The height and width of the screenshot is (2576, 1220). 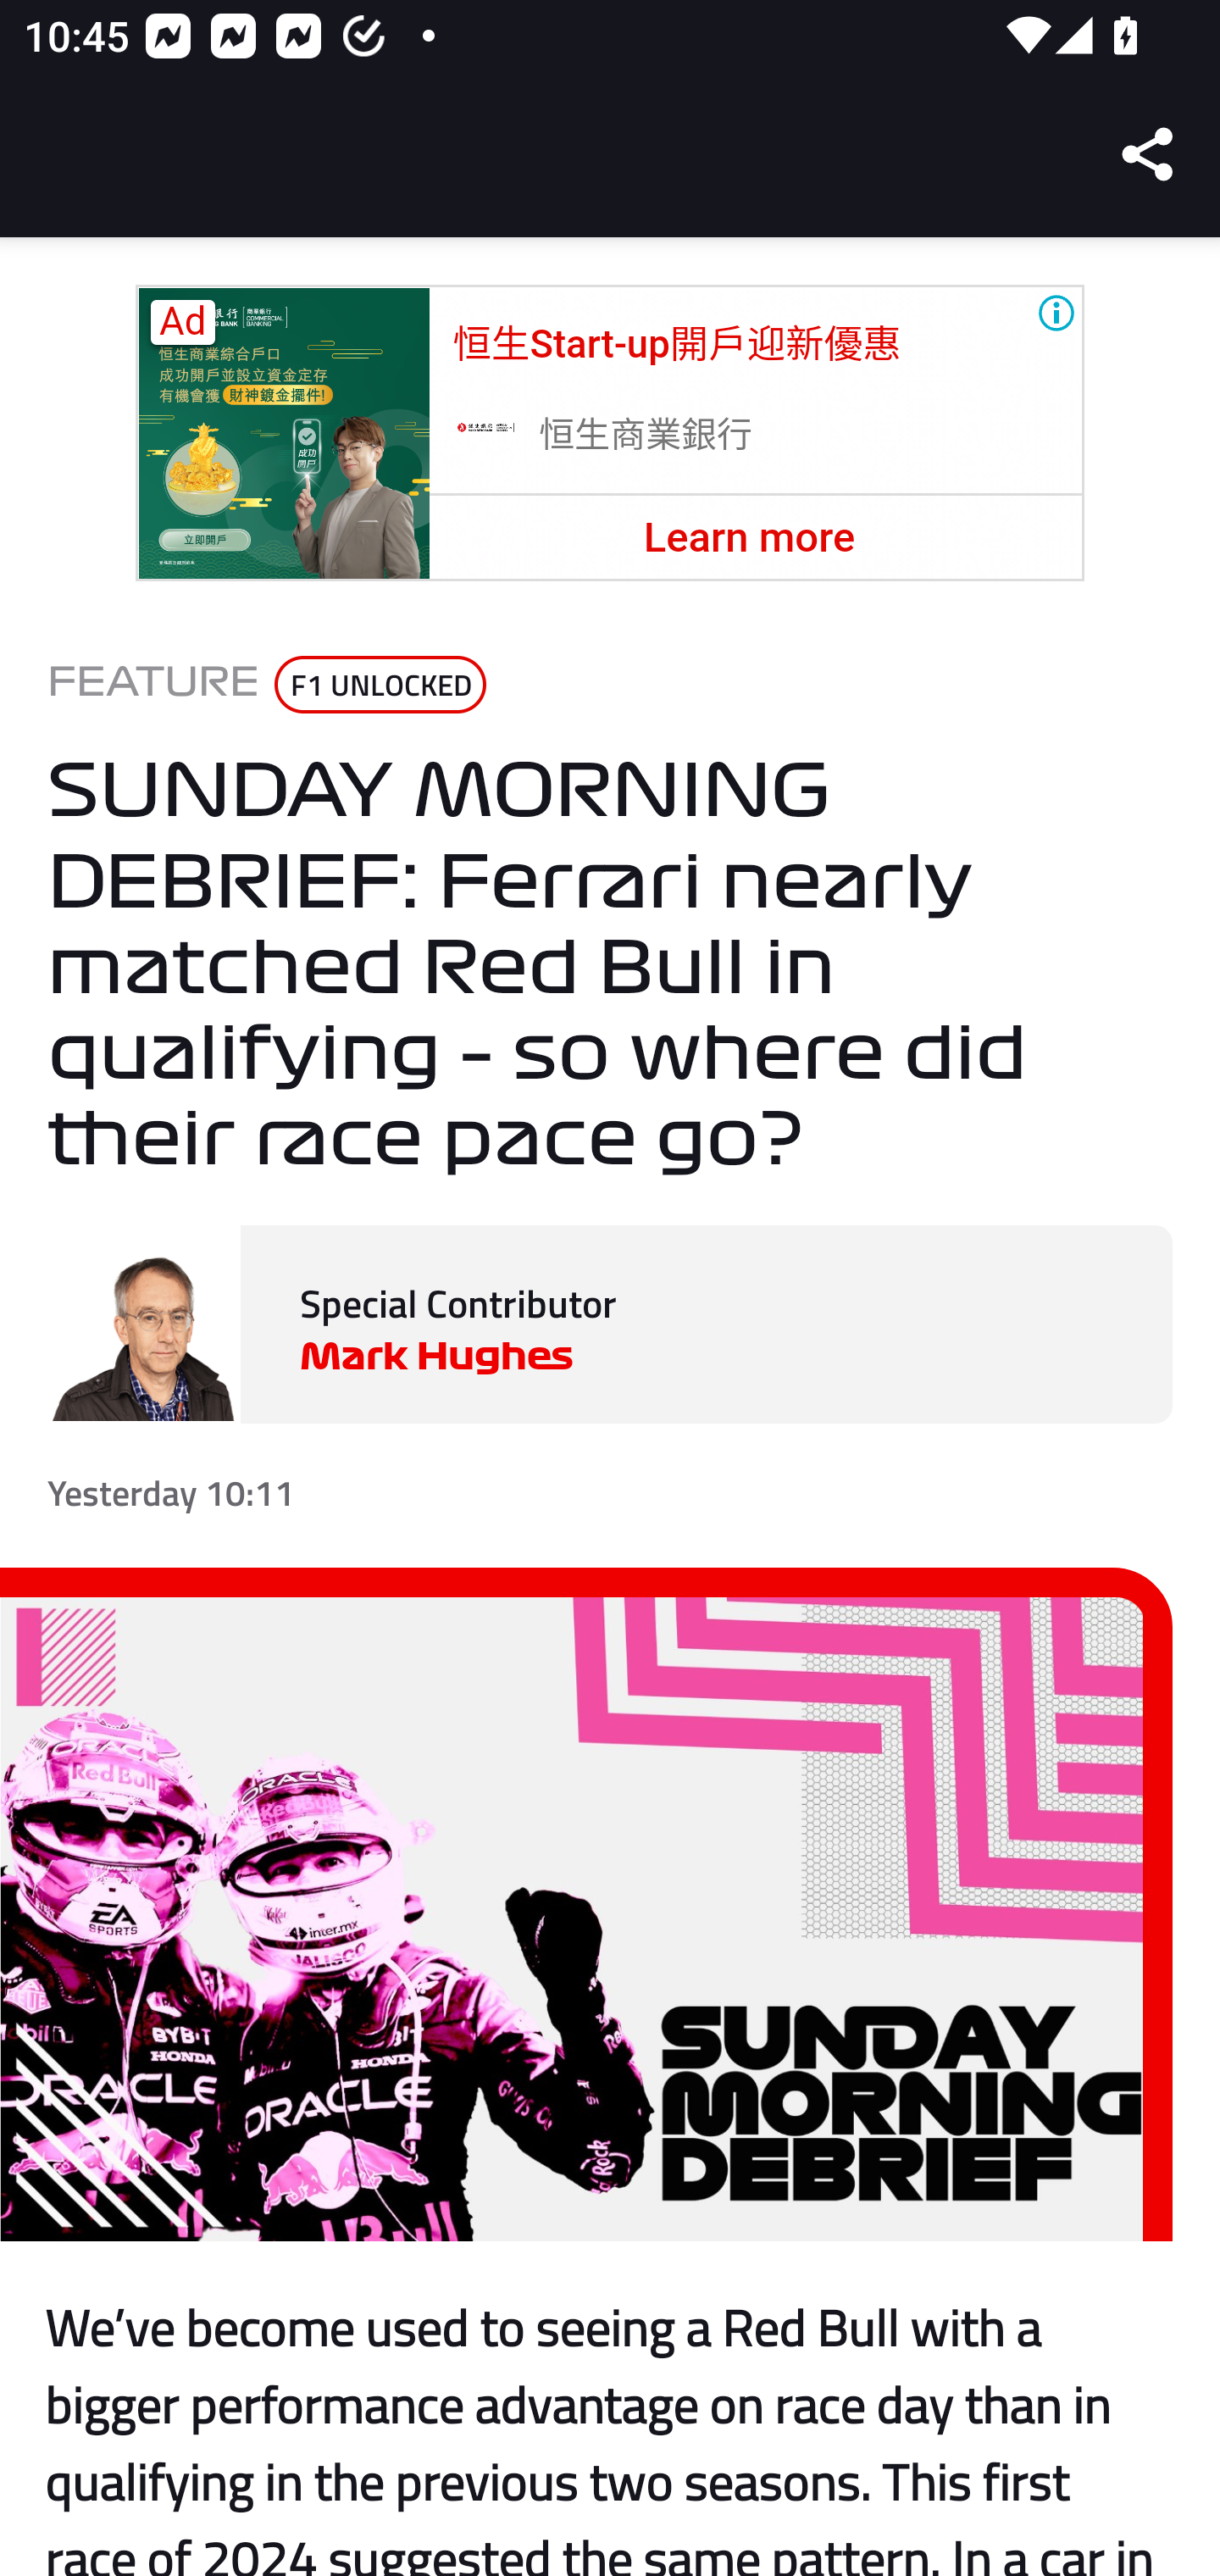 I want to click on Share, so click(x=1149, y=154).